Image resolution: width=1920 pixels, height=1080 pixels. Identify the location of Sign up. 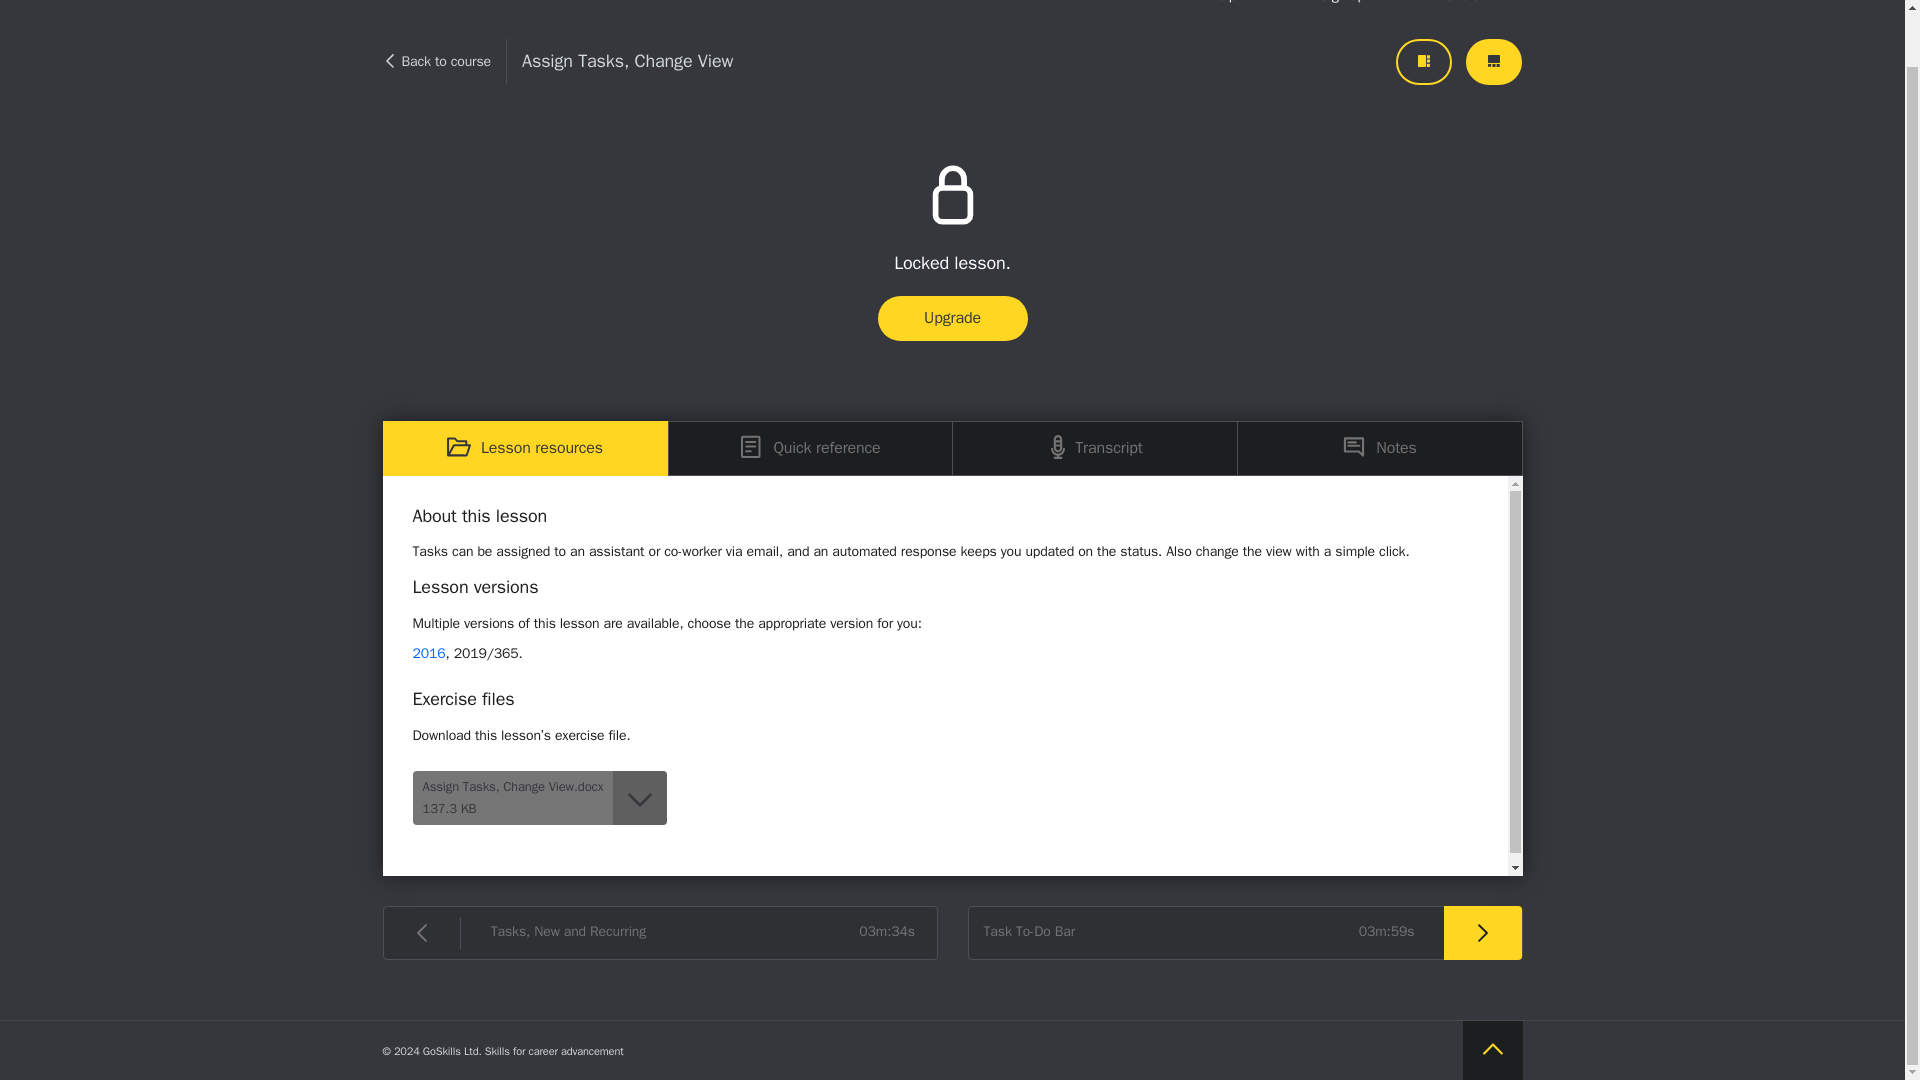
(1342, 10).